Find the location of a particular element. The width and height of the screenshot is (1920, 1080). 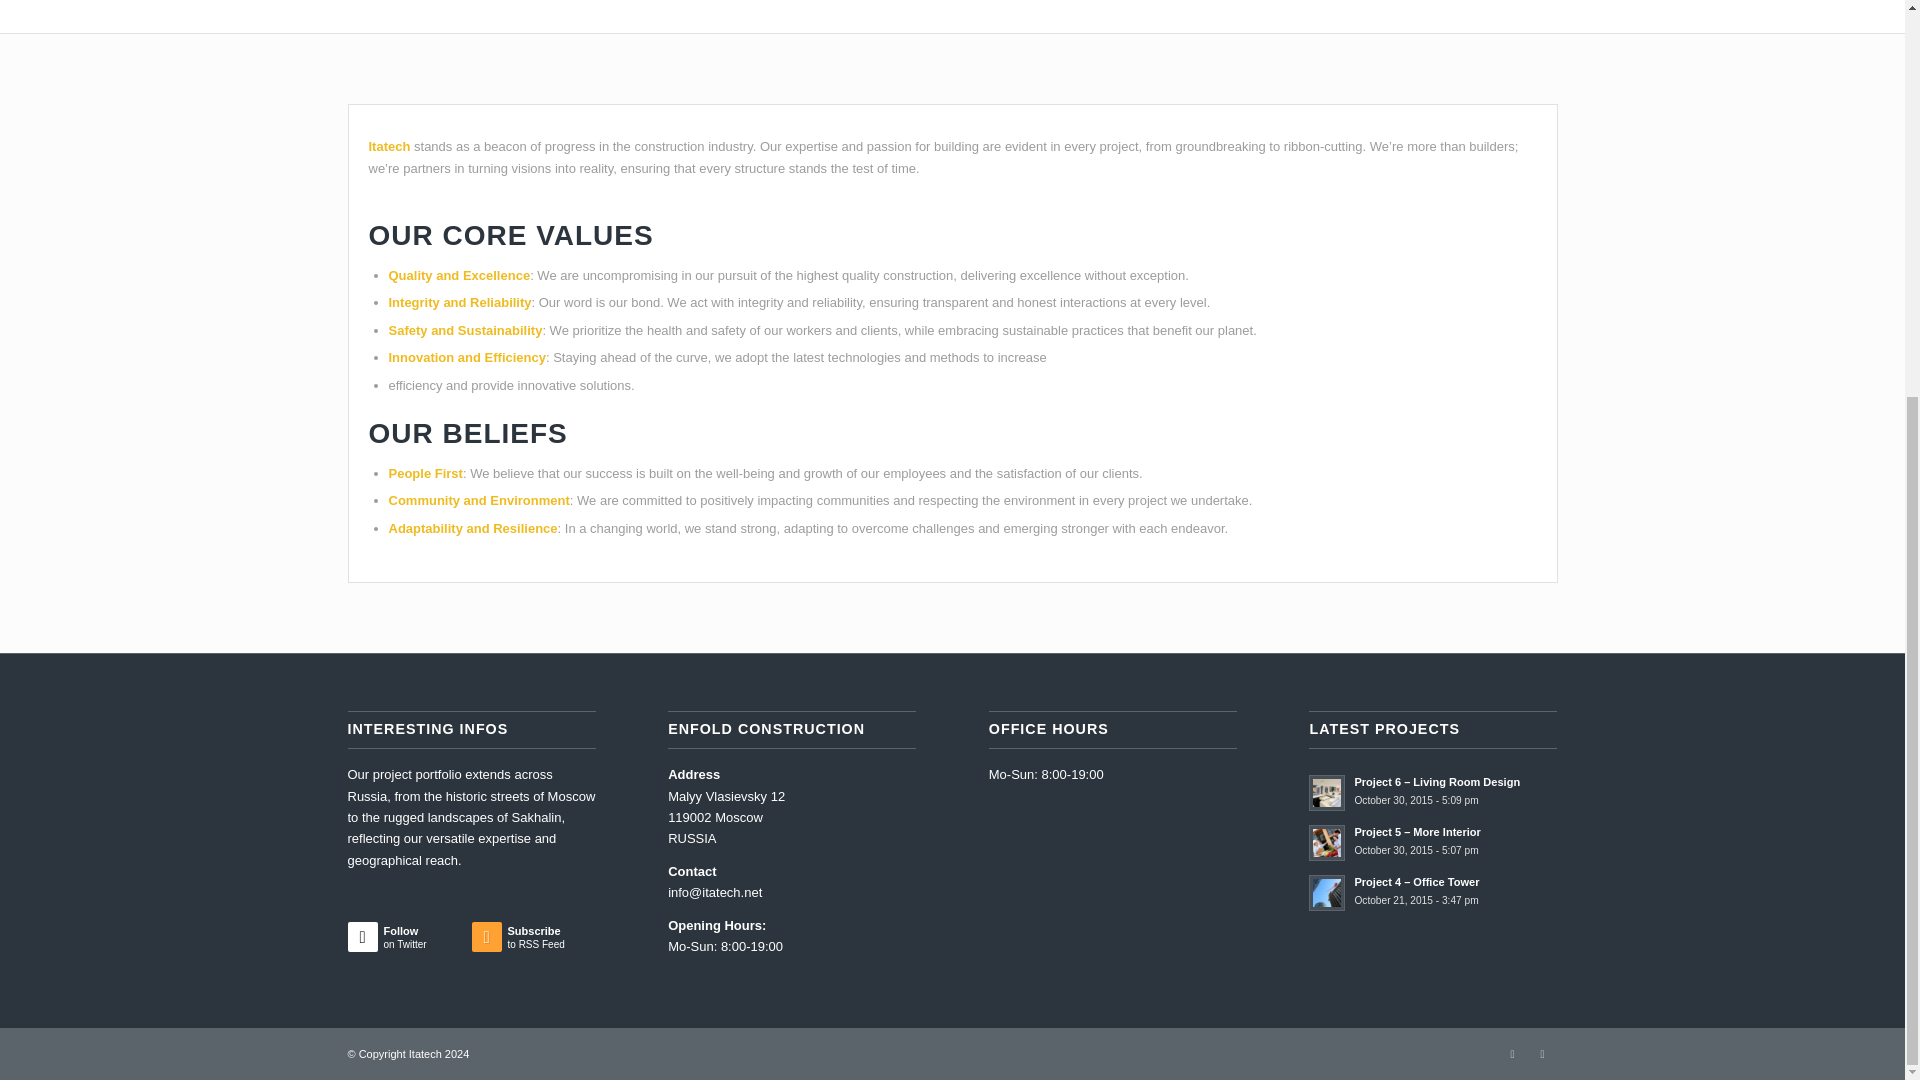

Twitter is located at coordinates (1542, 1054).